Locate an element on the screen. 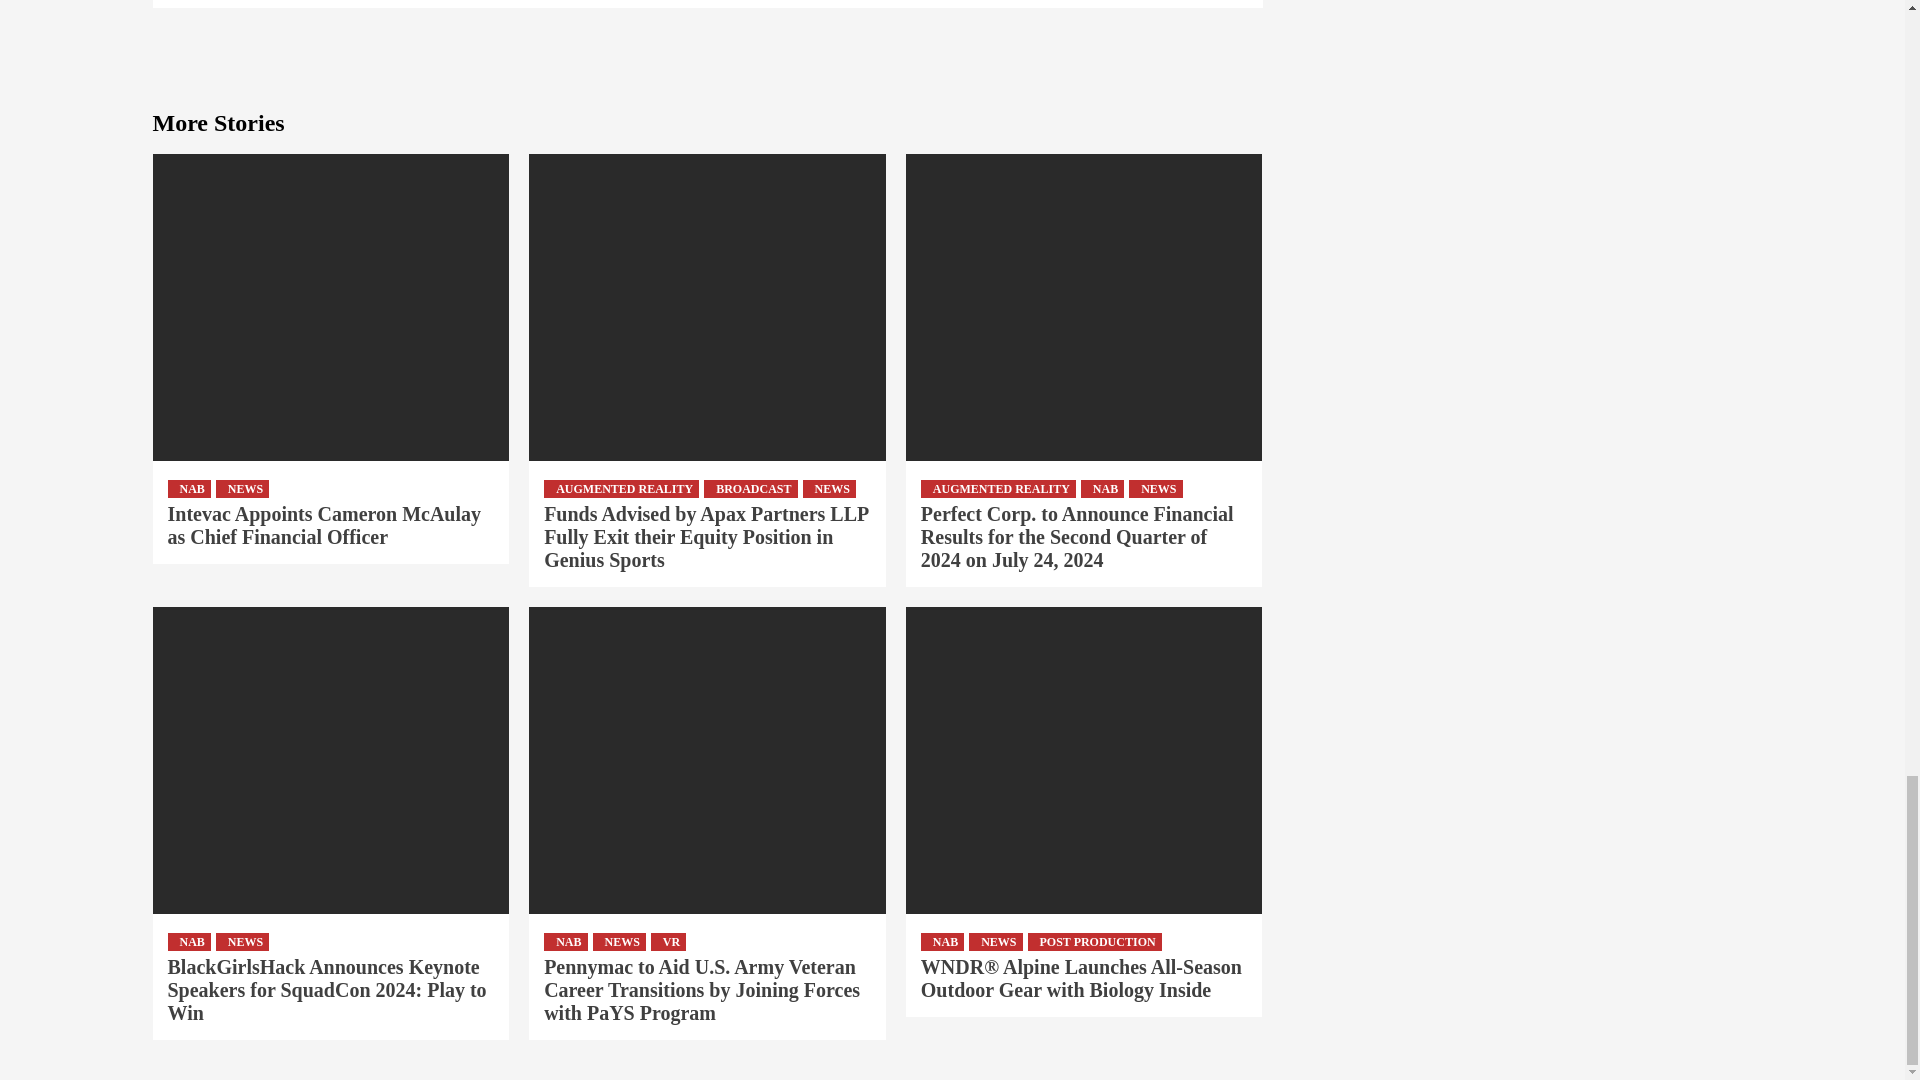  NAB is located at coordinates (190, 488).